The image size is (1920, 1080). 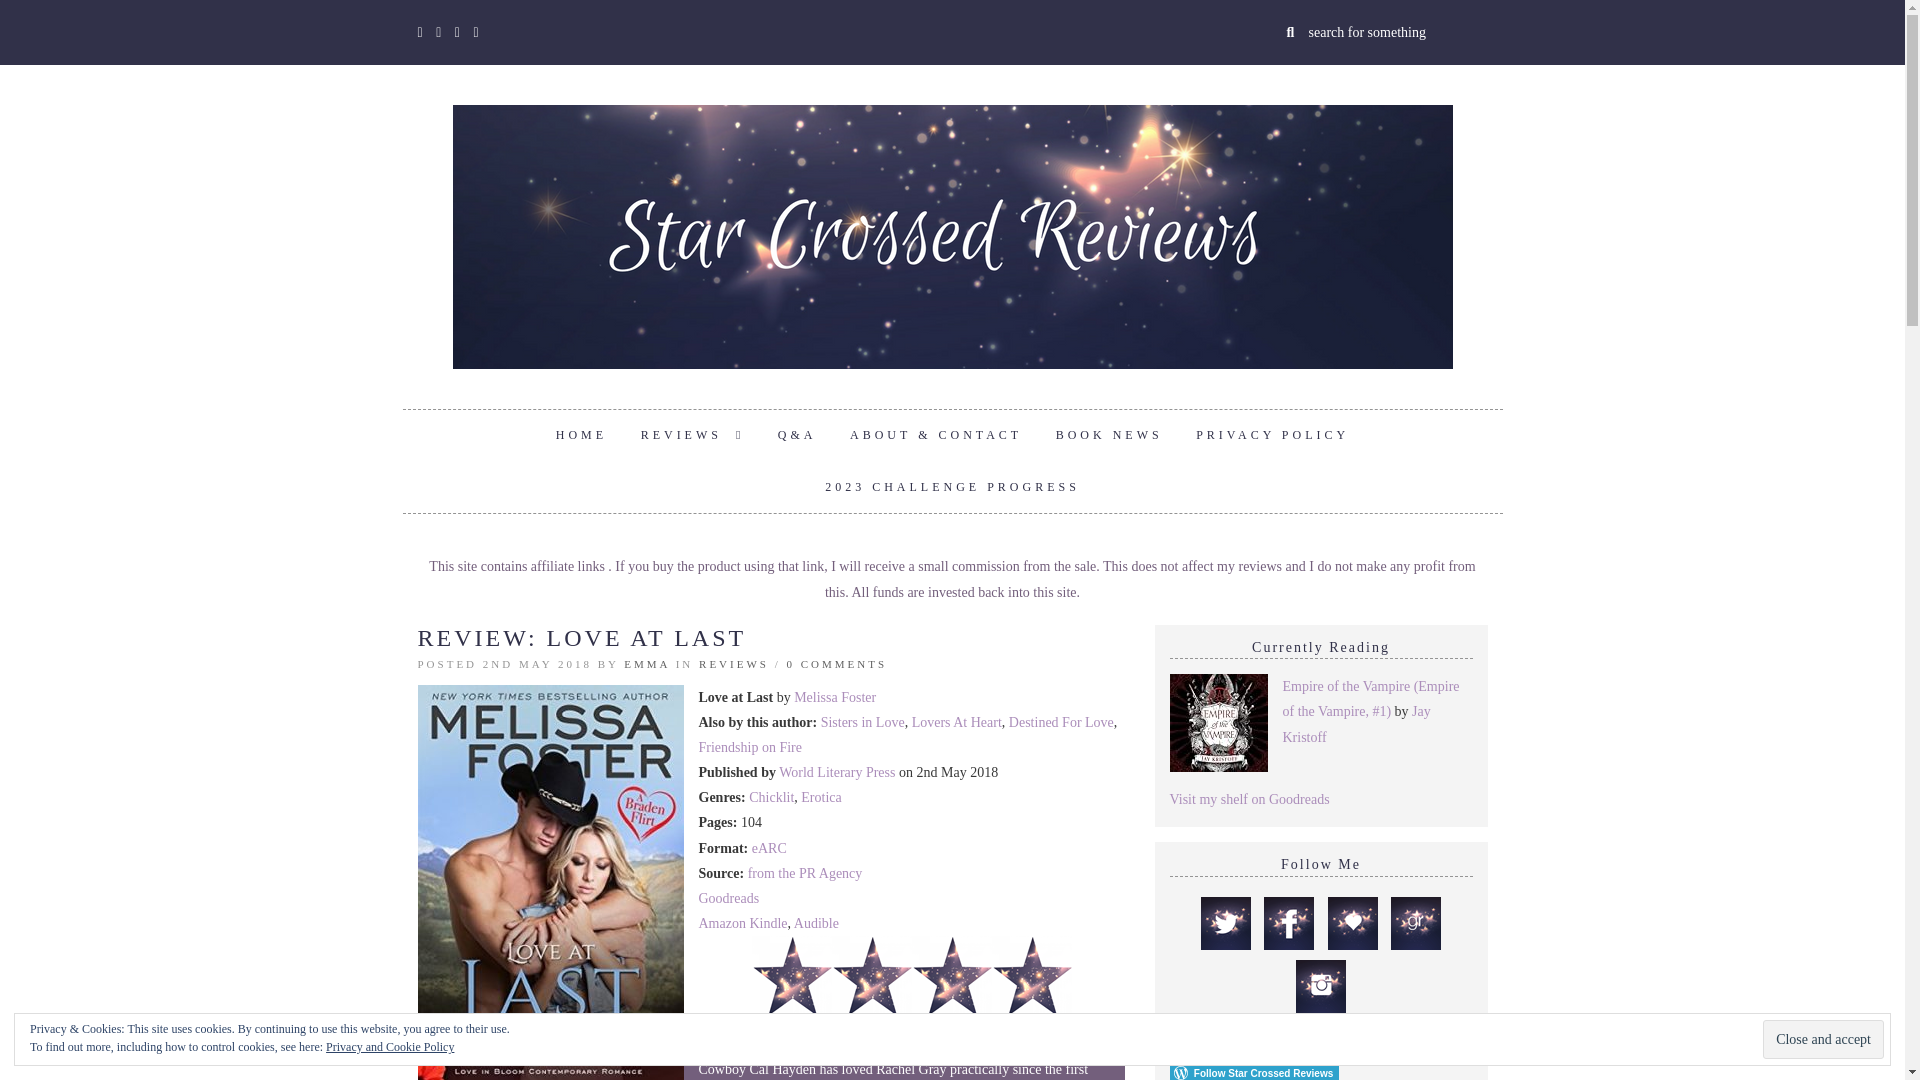 I want to click on Amazon Kindle, so click(x=742, y=922).